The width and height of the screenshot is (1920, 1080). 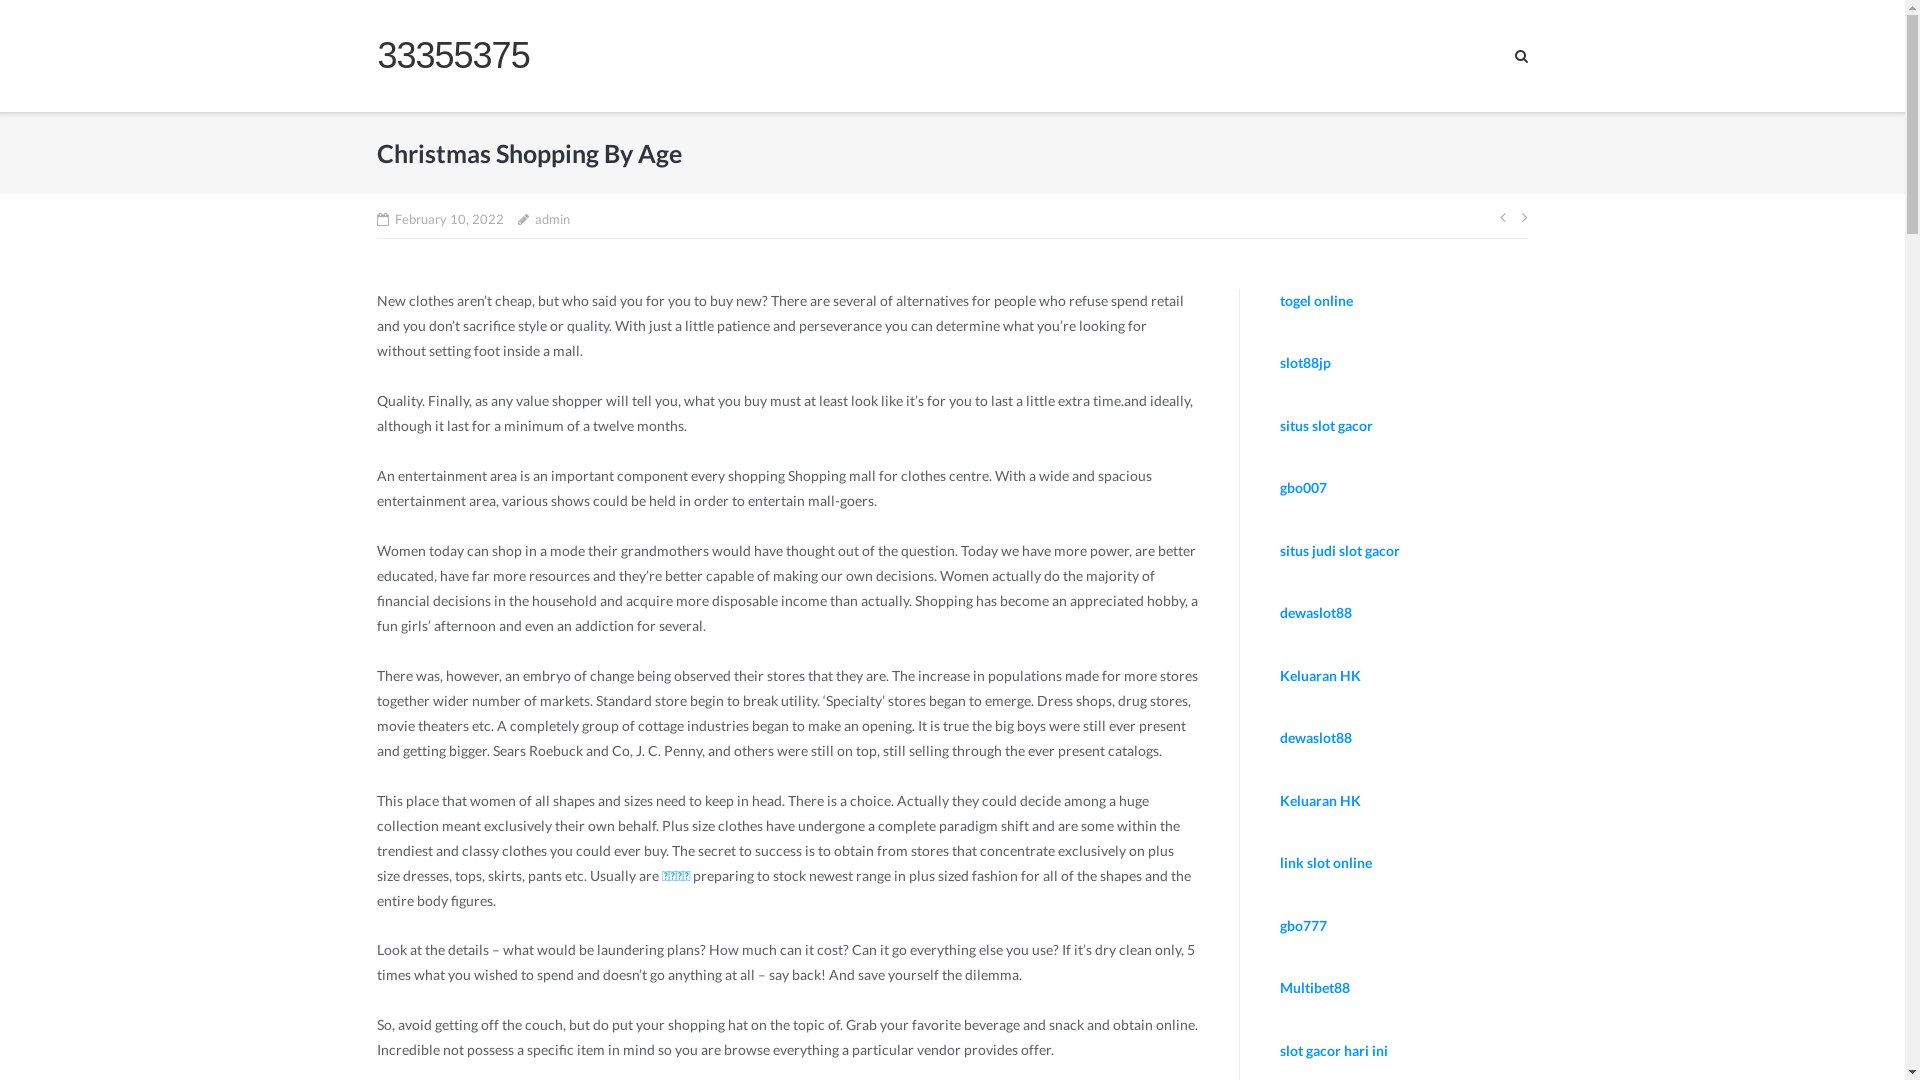 What do you see at coordinates (1316, 738) in the screenshot?
I see `dewaslot88` at bounding box center [1316, 738].